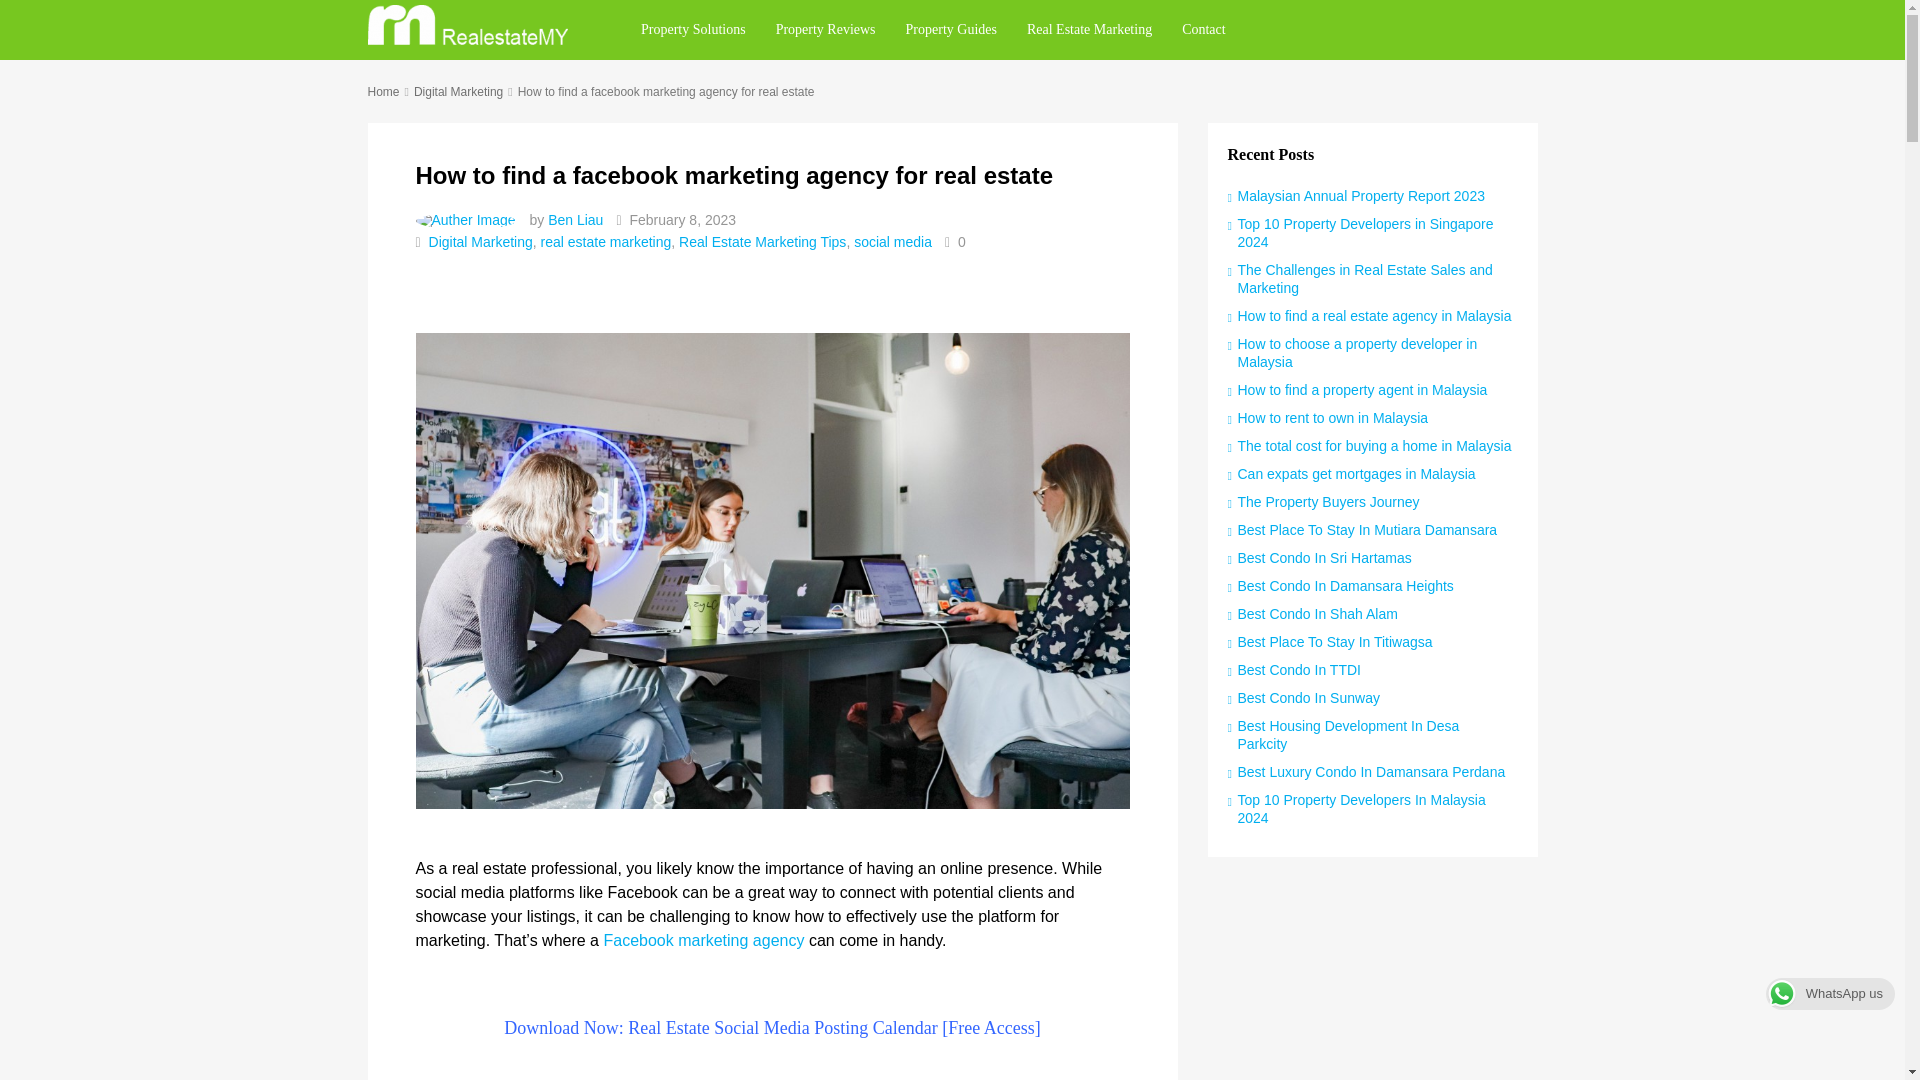 The height and width of the screenshot is (1080, 1920). I want to click on Digital Marketing, so click(458, 92).